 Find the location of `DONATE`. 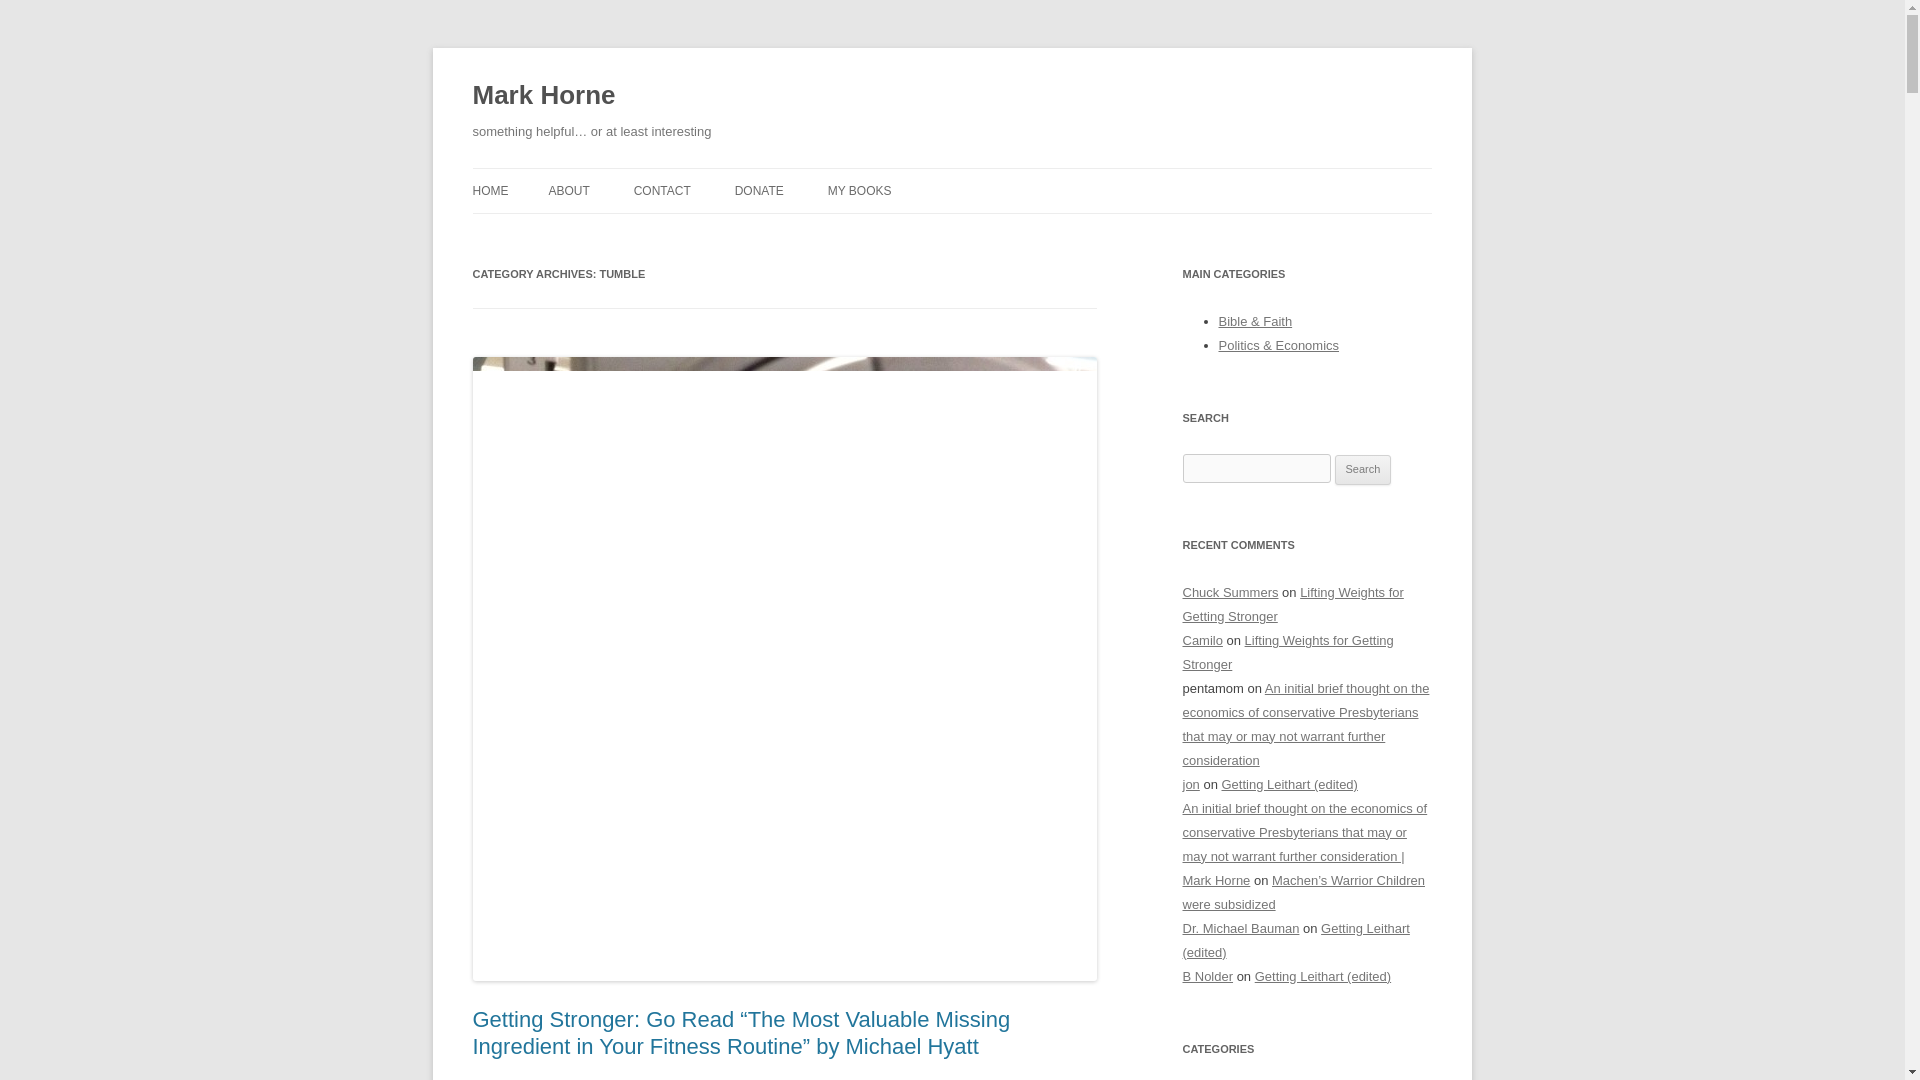

DONATE is located at coordinates (759, 190).